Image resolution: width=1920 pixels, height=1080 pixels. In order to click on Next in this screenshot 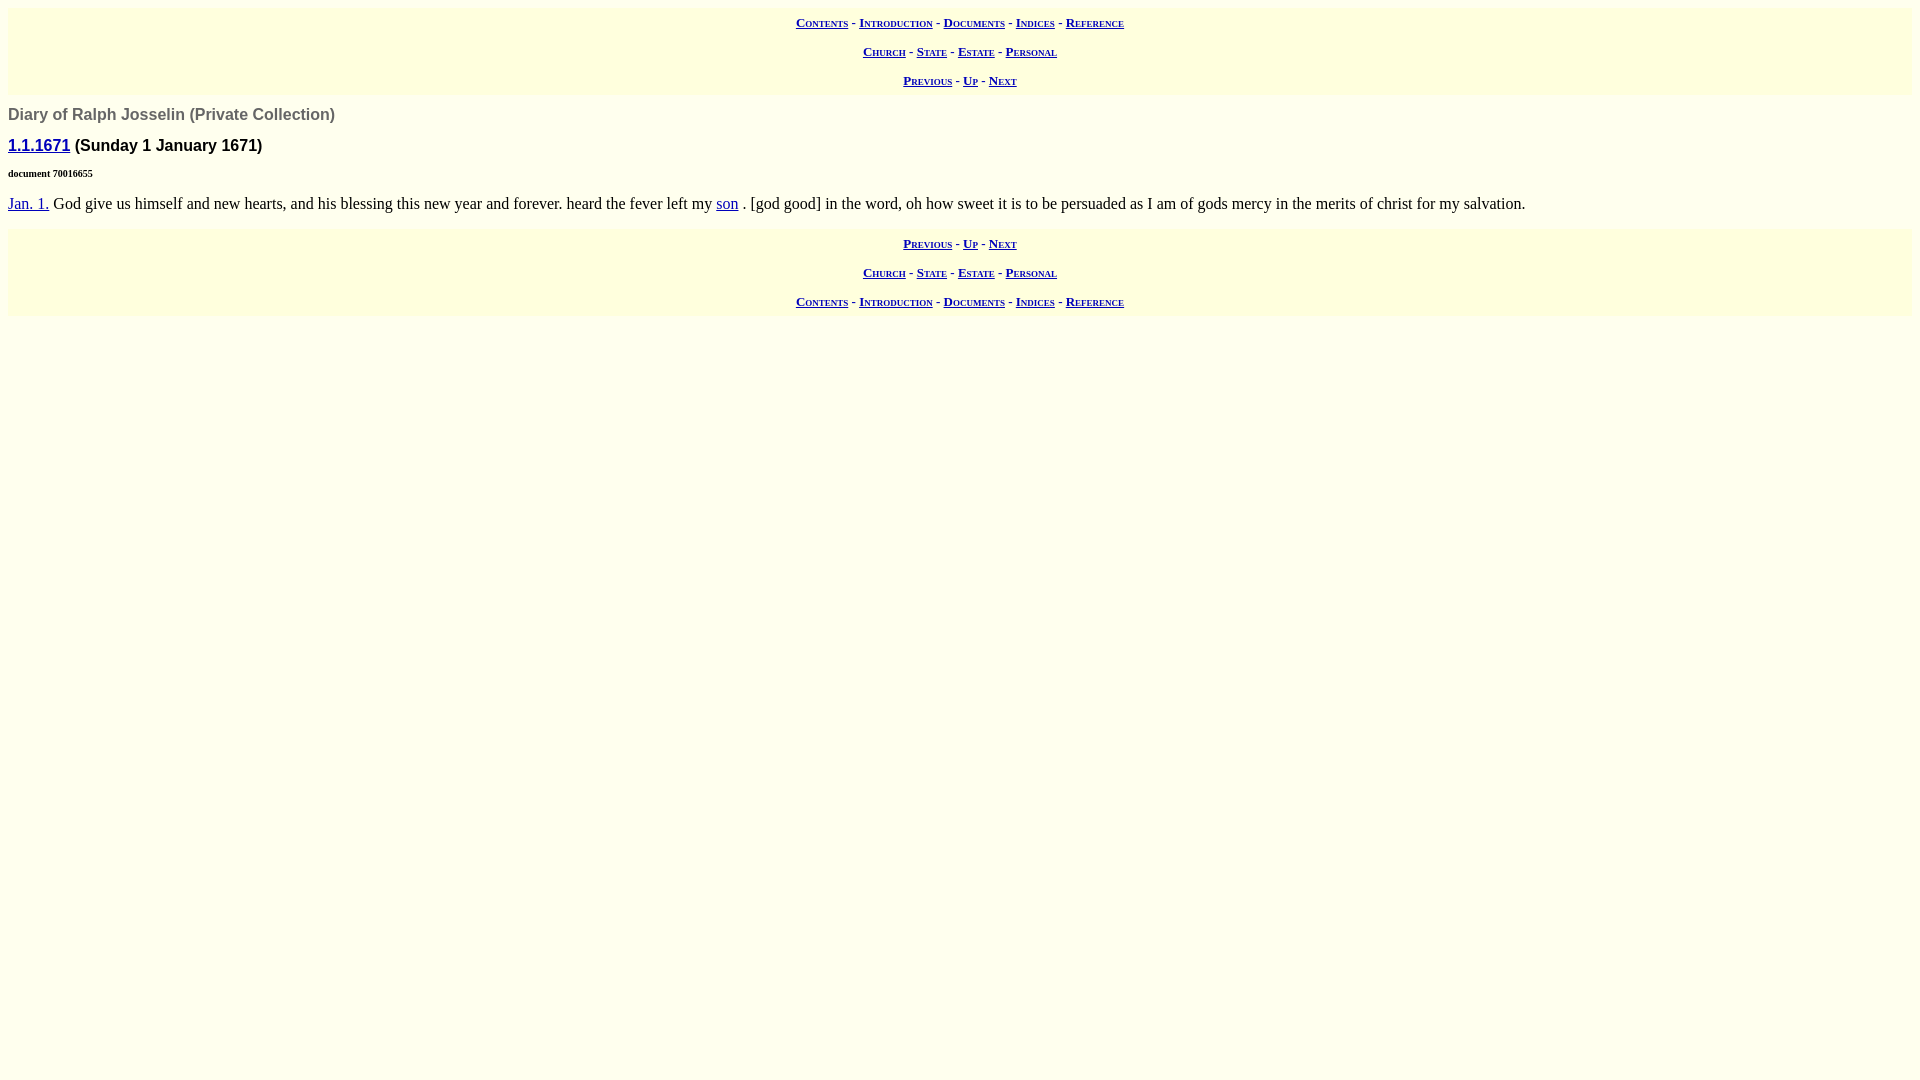, I will do `click(1002, 243)`.